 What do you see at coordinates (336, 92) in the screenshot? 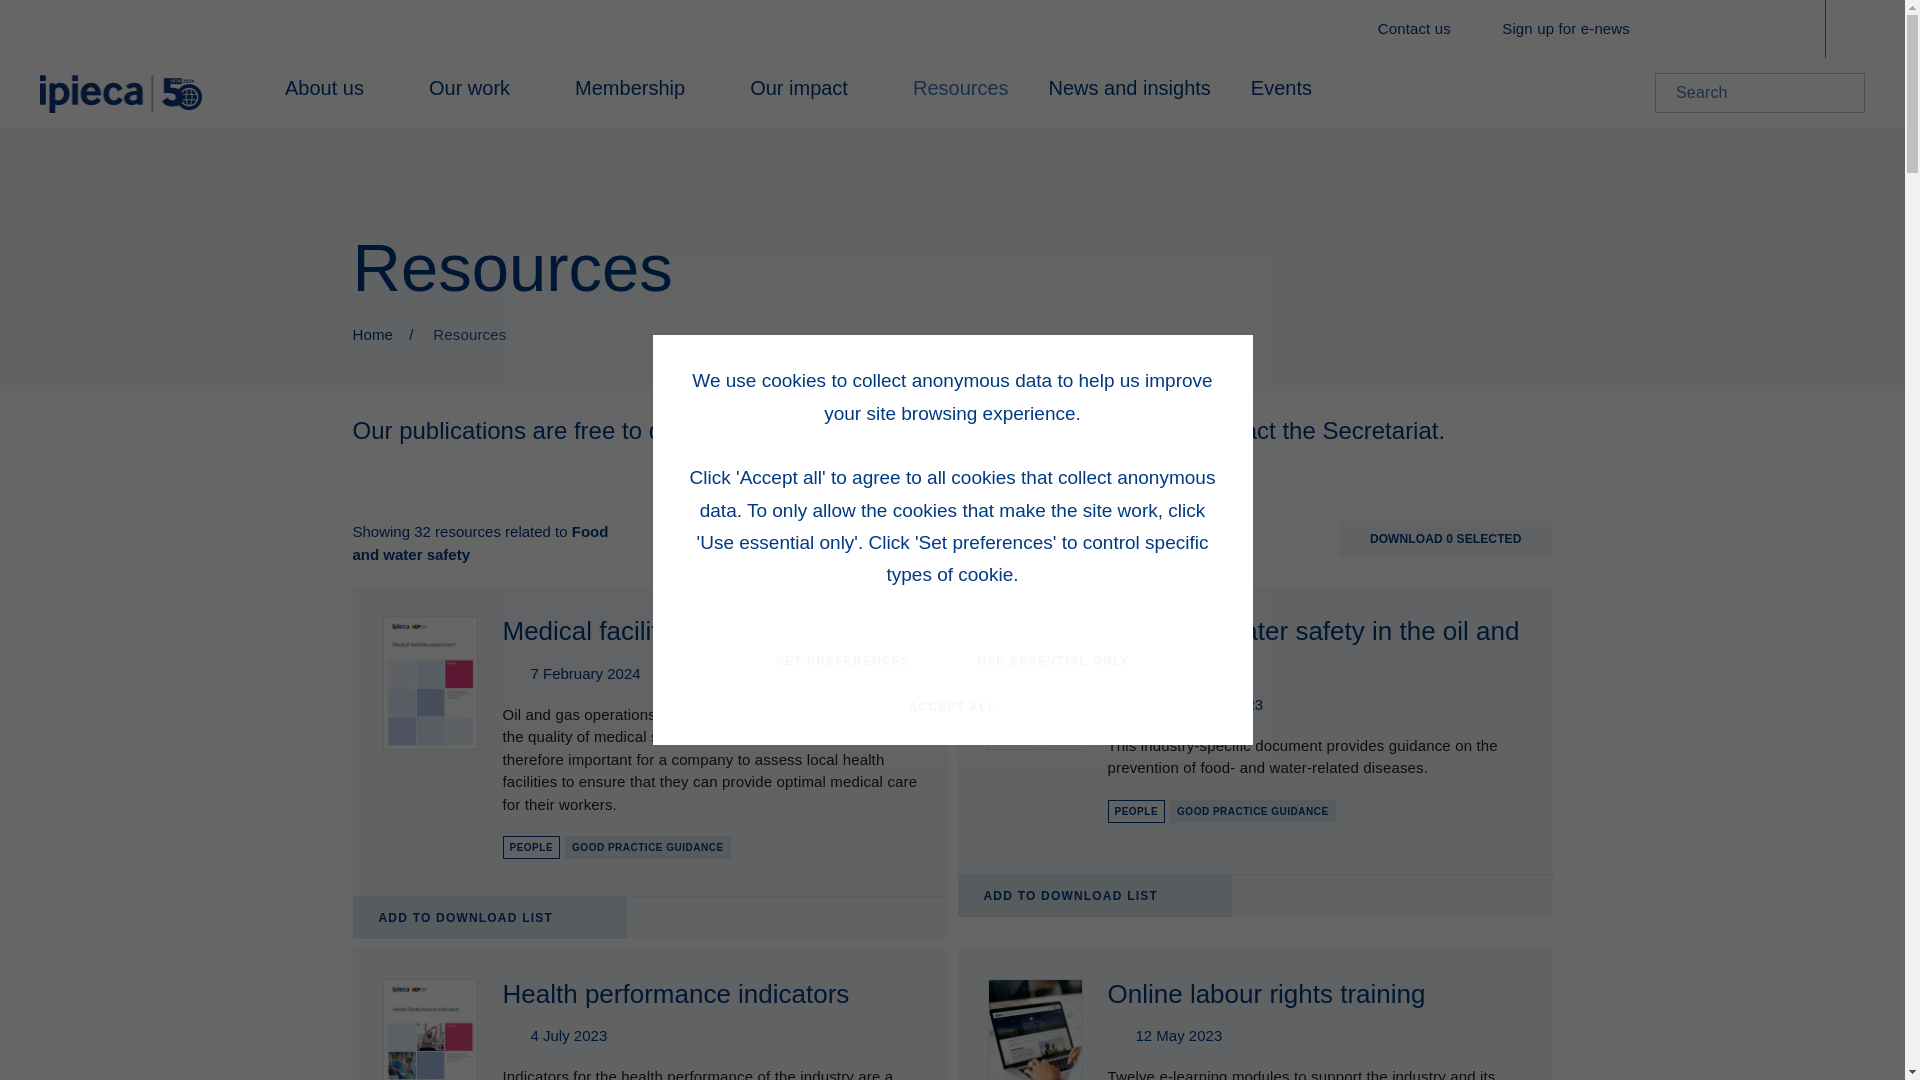
I see `About us` at bounding box center [336, 92].